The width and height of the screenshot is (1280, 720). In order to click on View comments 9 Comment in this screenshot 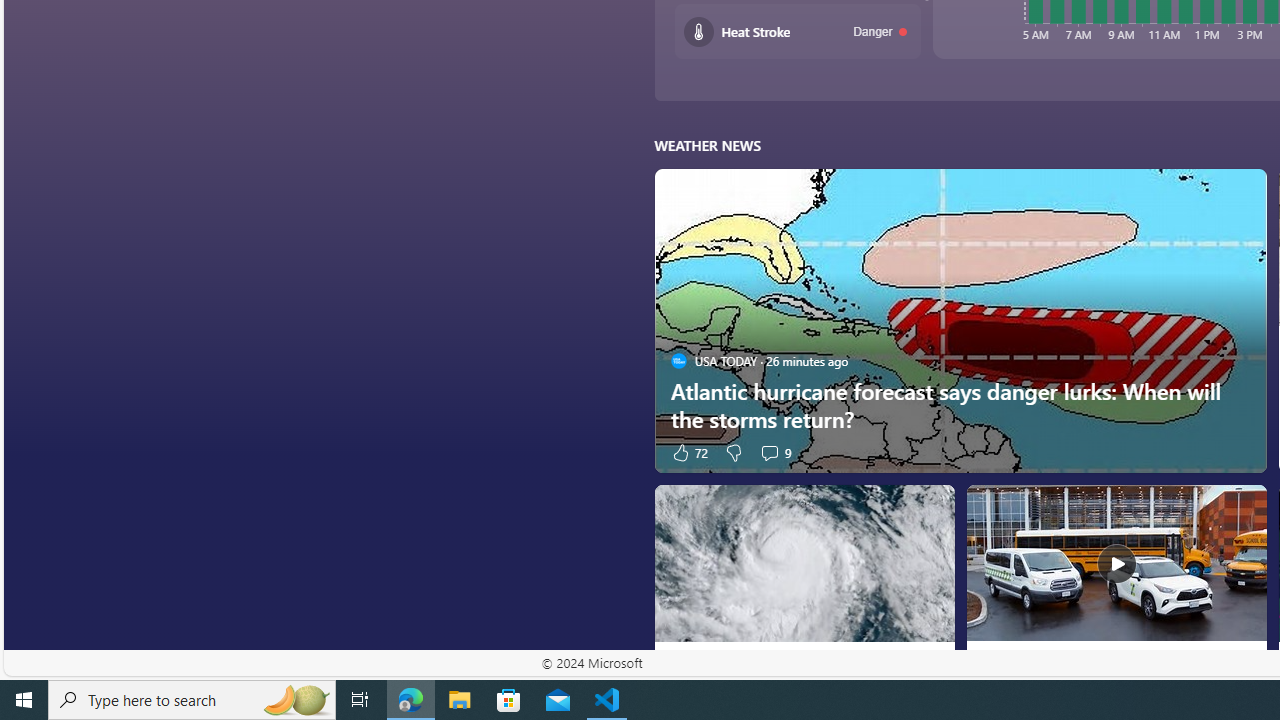, I will do `click(774, 452)`.